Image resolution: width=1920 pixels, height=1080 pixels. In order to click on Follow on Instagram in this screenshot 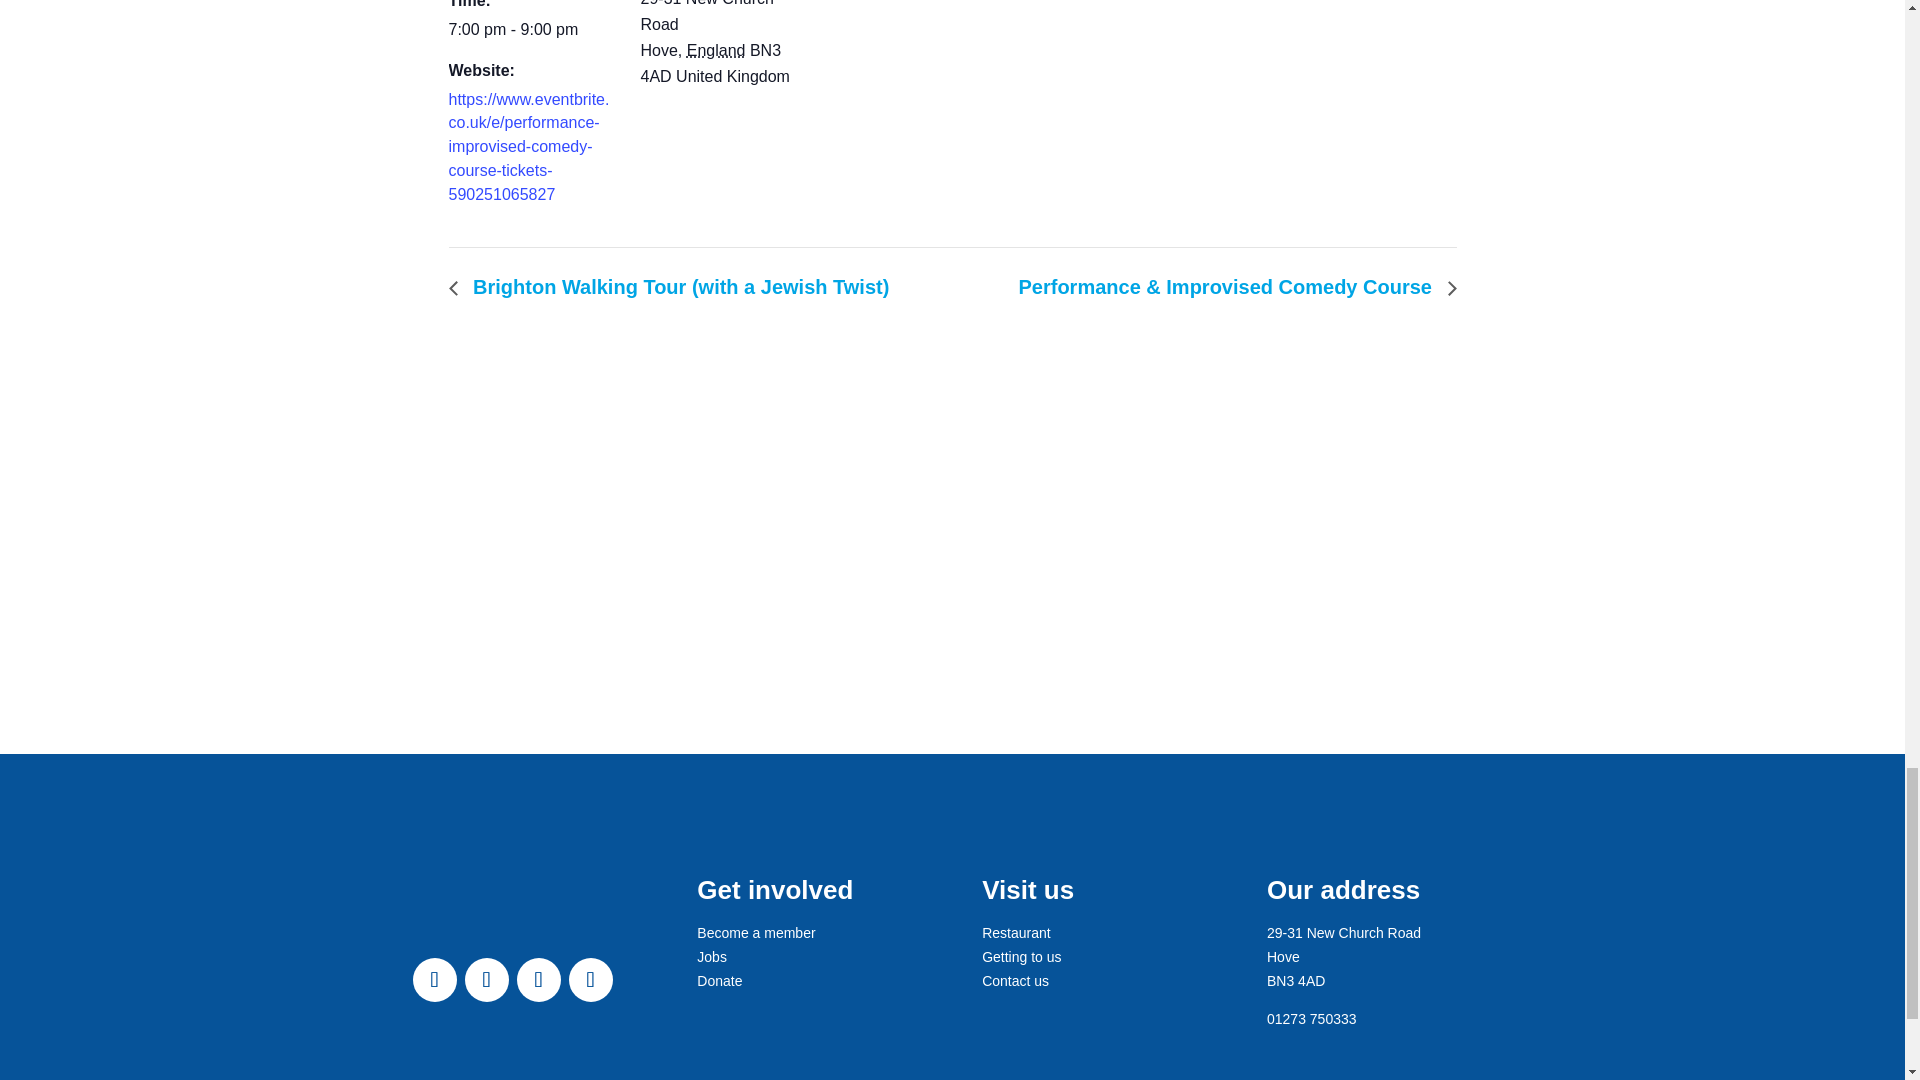, I will do `click(538, 980)`.